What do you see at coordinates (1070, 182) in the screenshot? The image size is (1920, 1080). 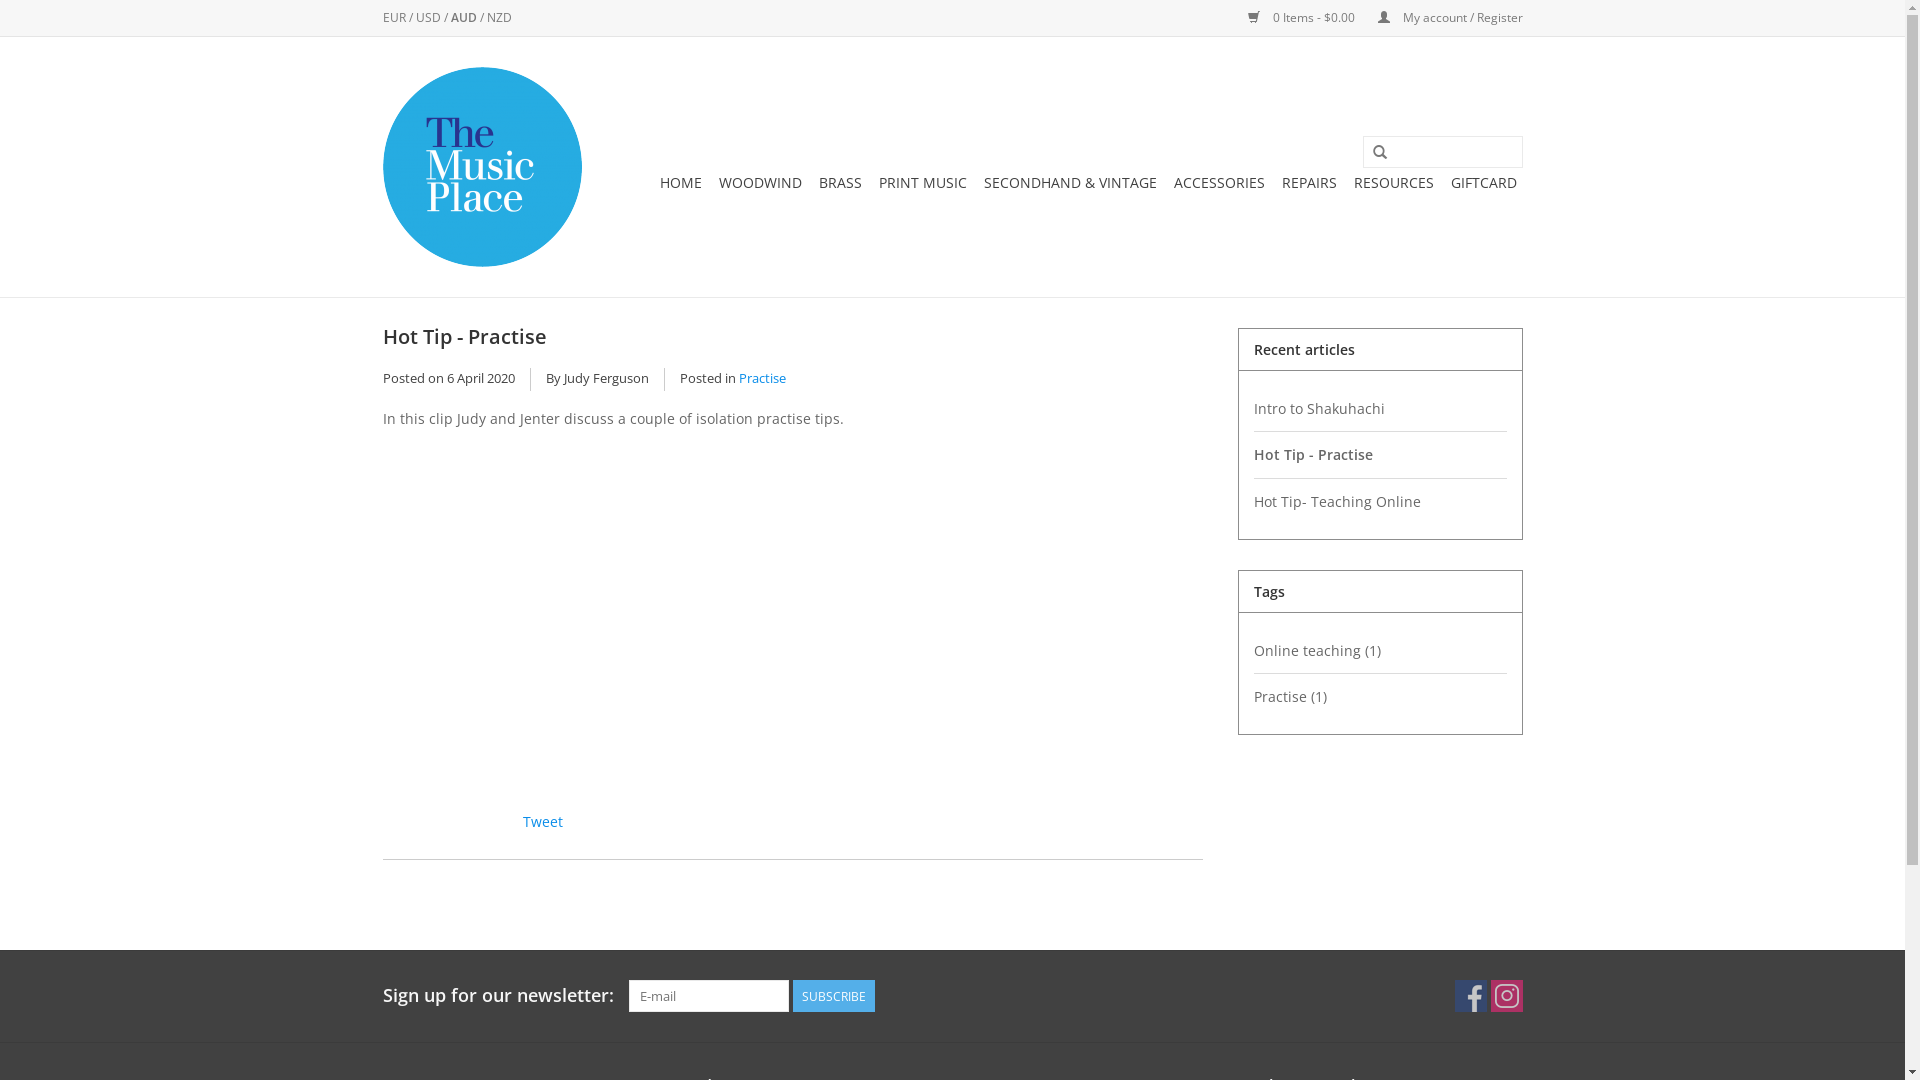 I see `SECONDHAND & VINTAGE` at bounding box center [1070, 182].